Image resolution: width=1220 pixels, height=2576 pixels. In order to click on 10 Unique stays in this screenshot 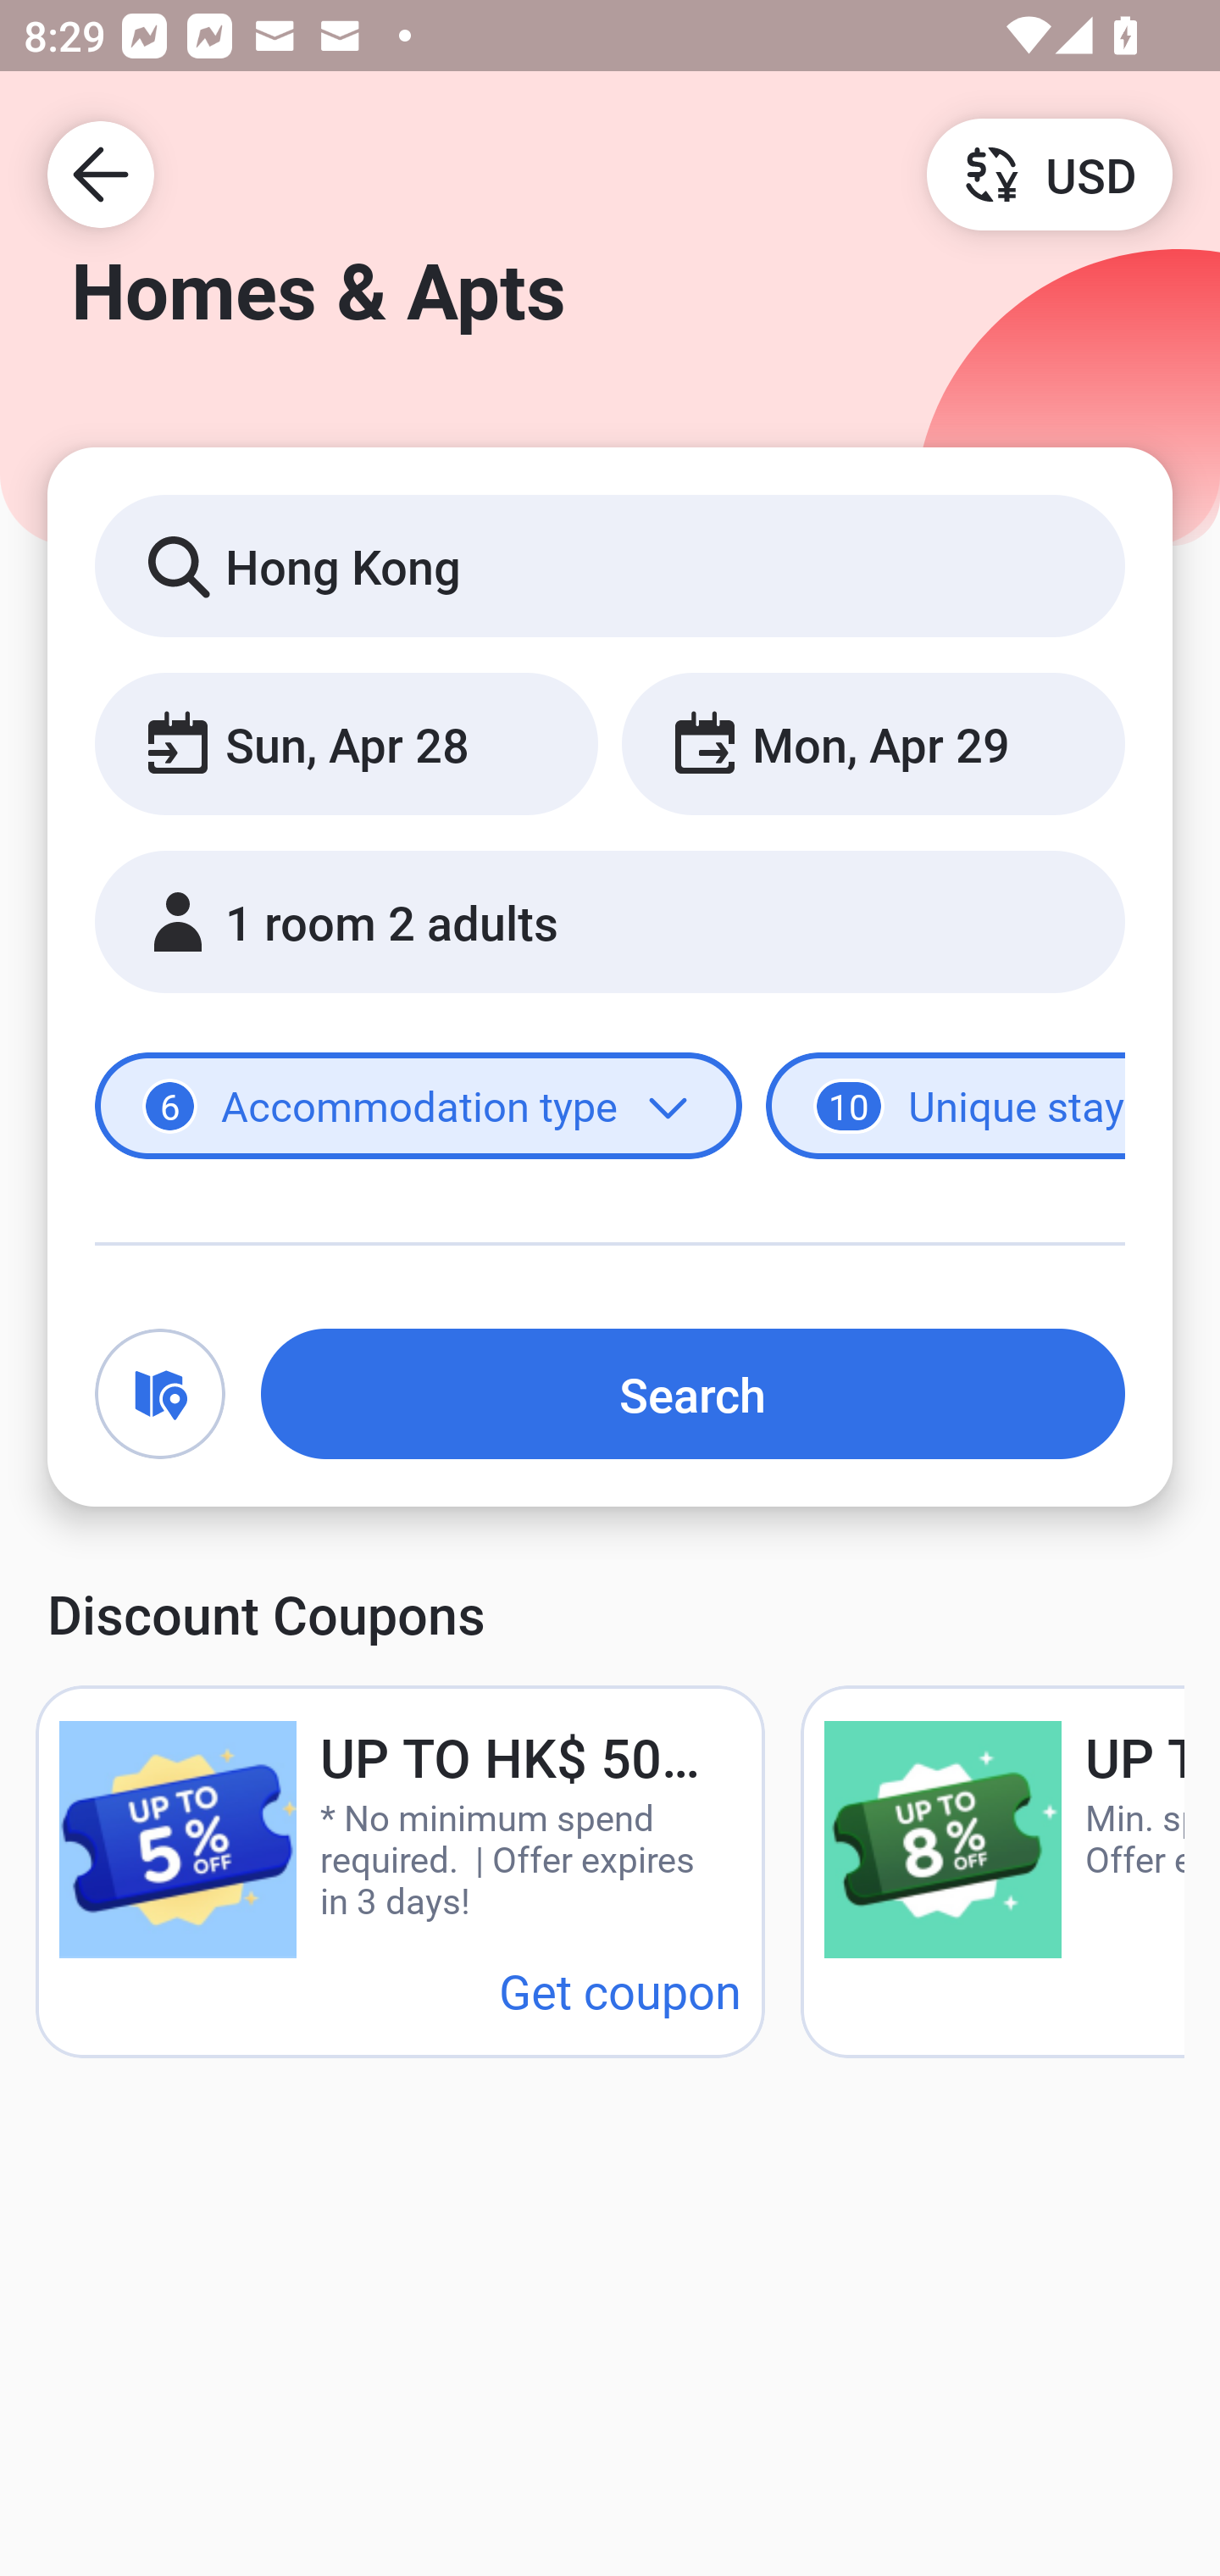, I will do `click(945, 1107)`.